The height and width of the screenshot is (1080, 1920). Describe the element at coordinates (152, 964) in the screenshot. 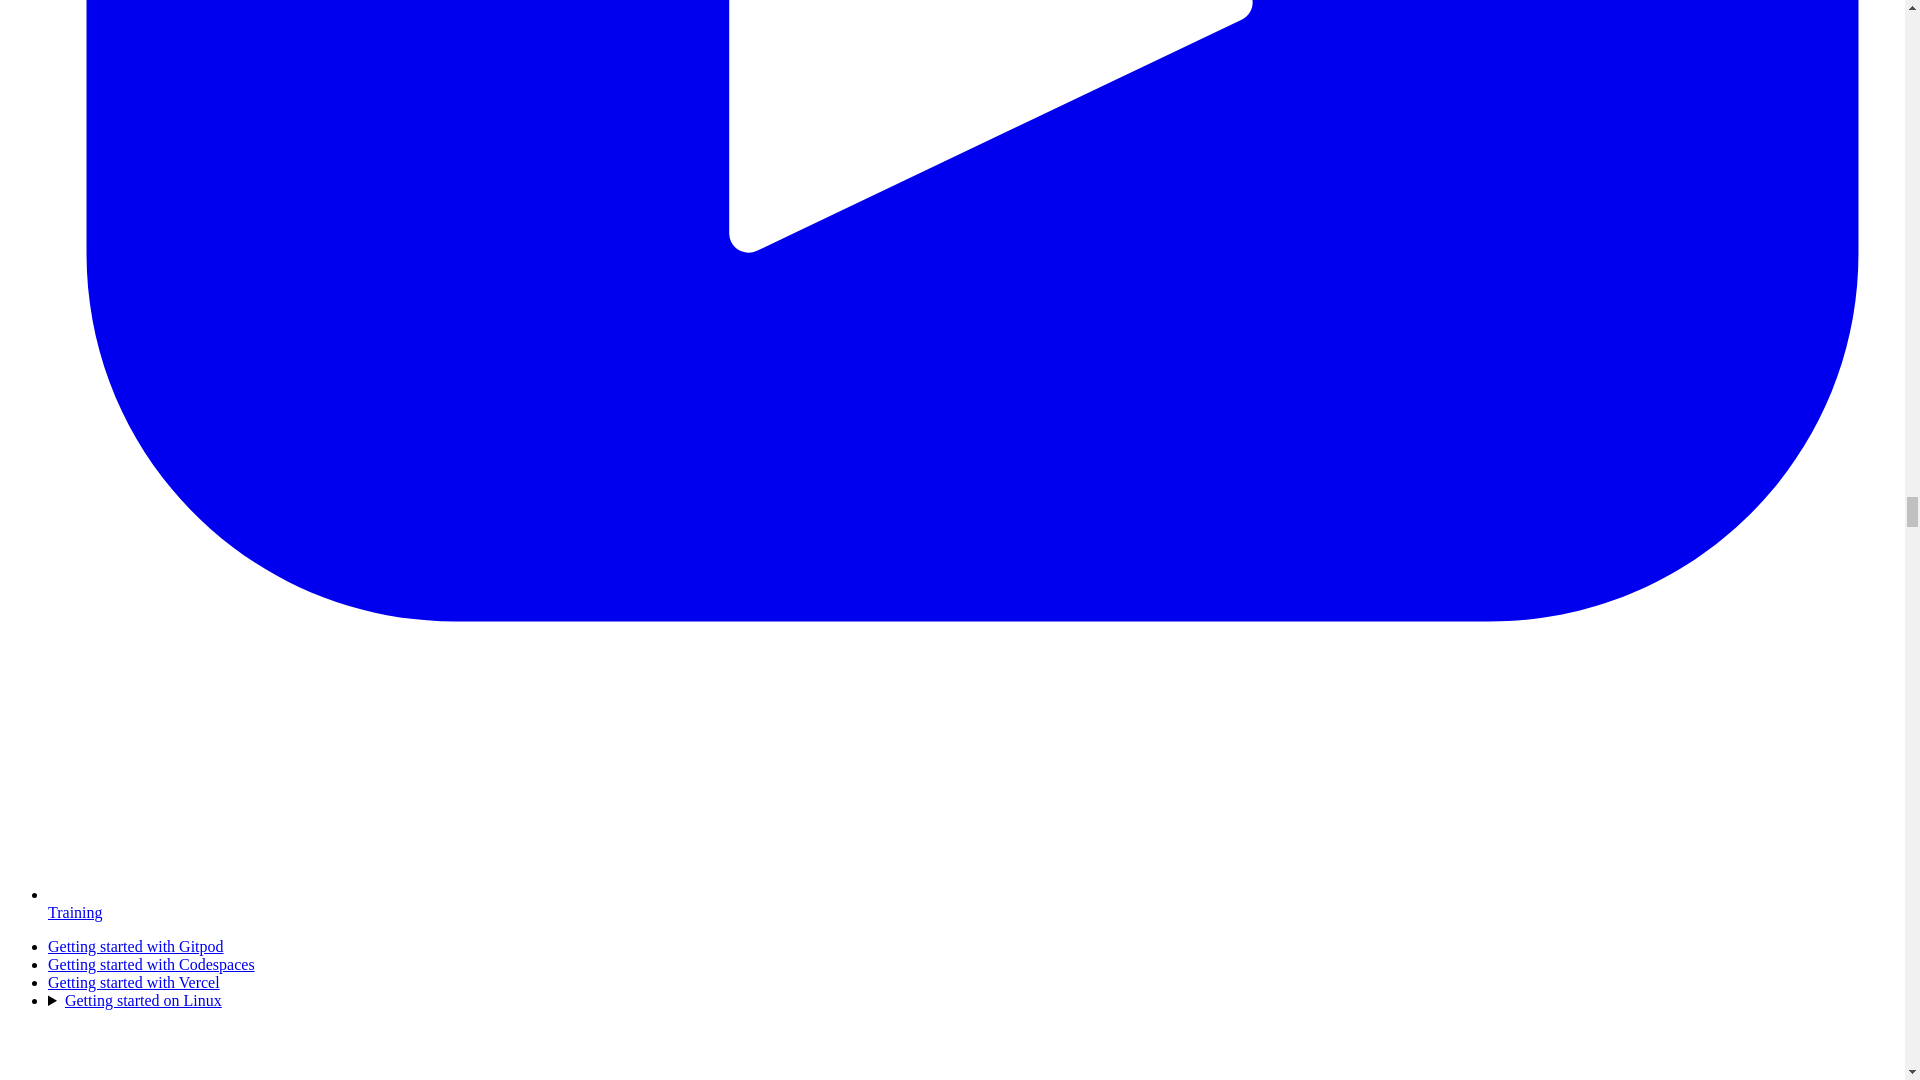

I see `Getting started with Codespaces` at that location.